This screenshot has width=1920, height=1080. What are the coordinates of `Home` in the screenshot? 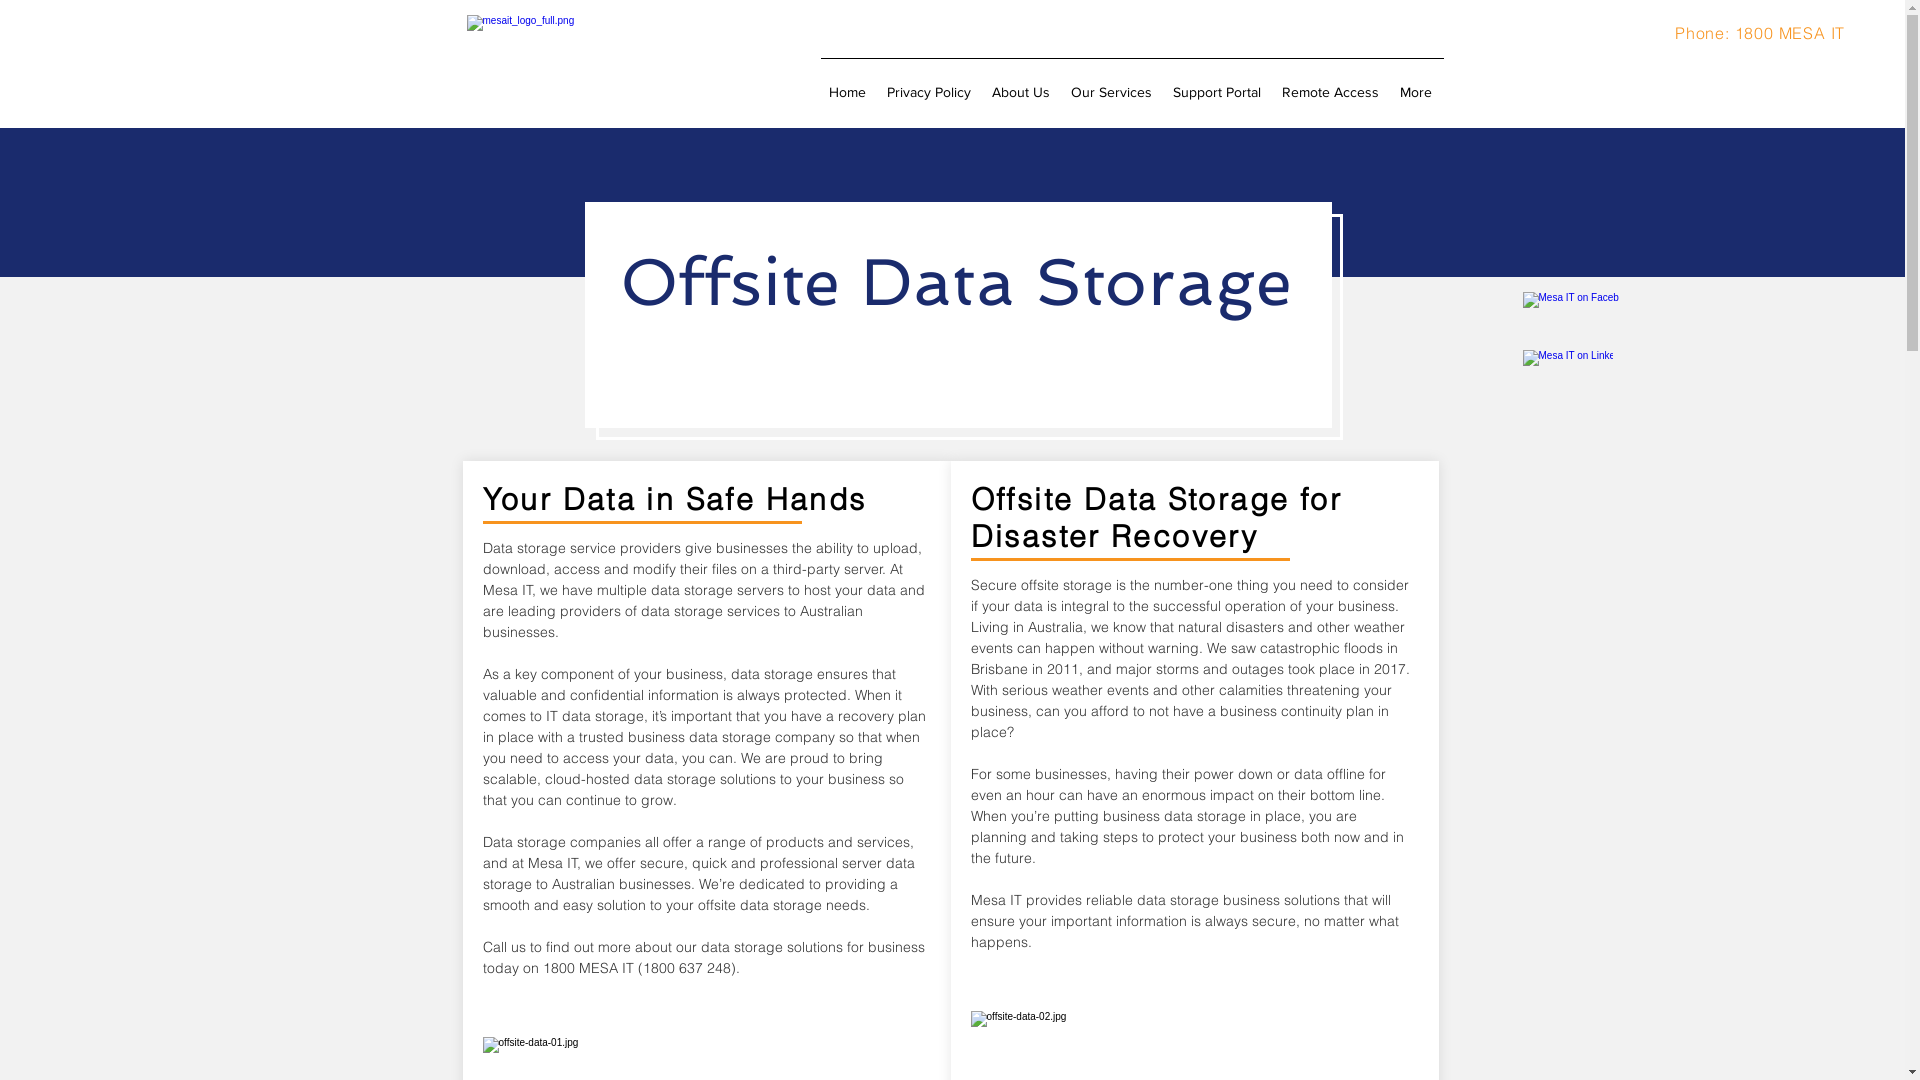 It's located at (849, 83).